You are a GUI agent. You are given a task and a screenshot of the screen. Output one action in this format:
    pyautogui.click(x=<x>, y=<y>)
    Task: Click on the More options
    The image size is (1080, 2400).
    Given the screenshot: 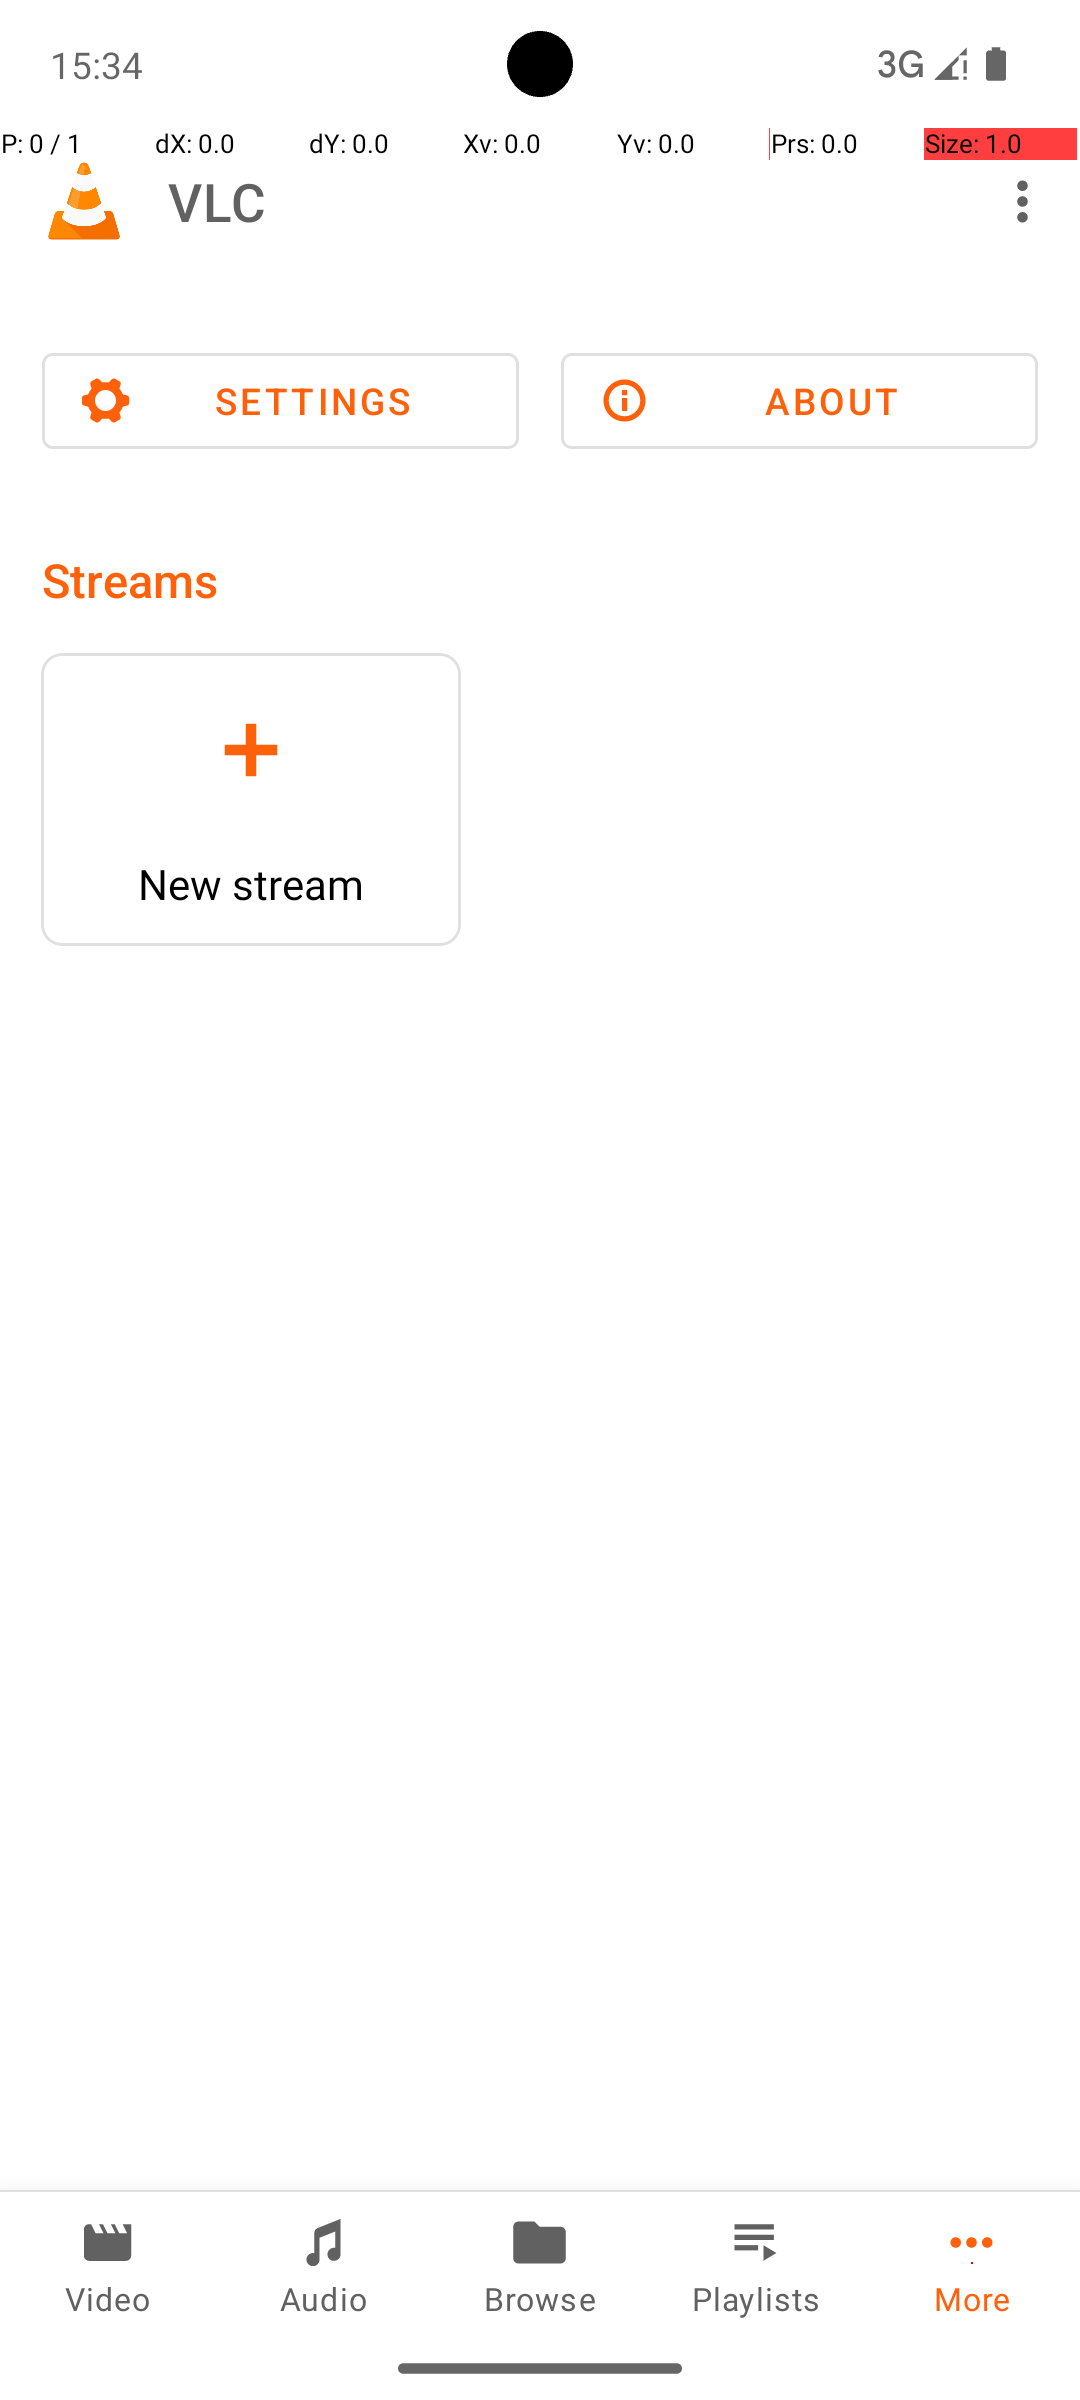 What is the action you would take?
    pyautogui.click(x=1028, y=201)
    